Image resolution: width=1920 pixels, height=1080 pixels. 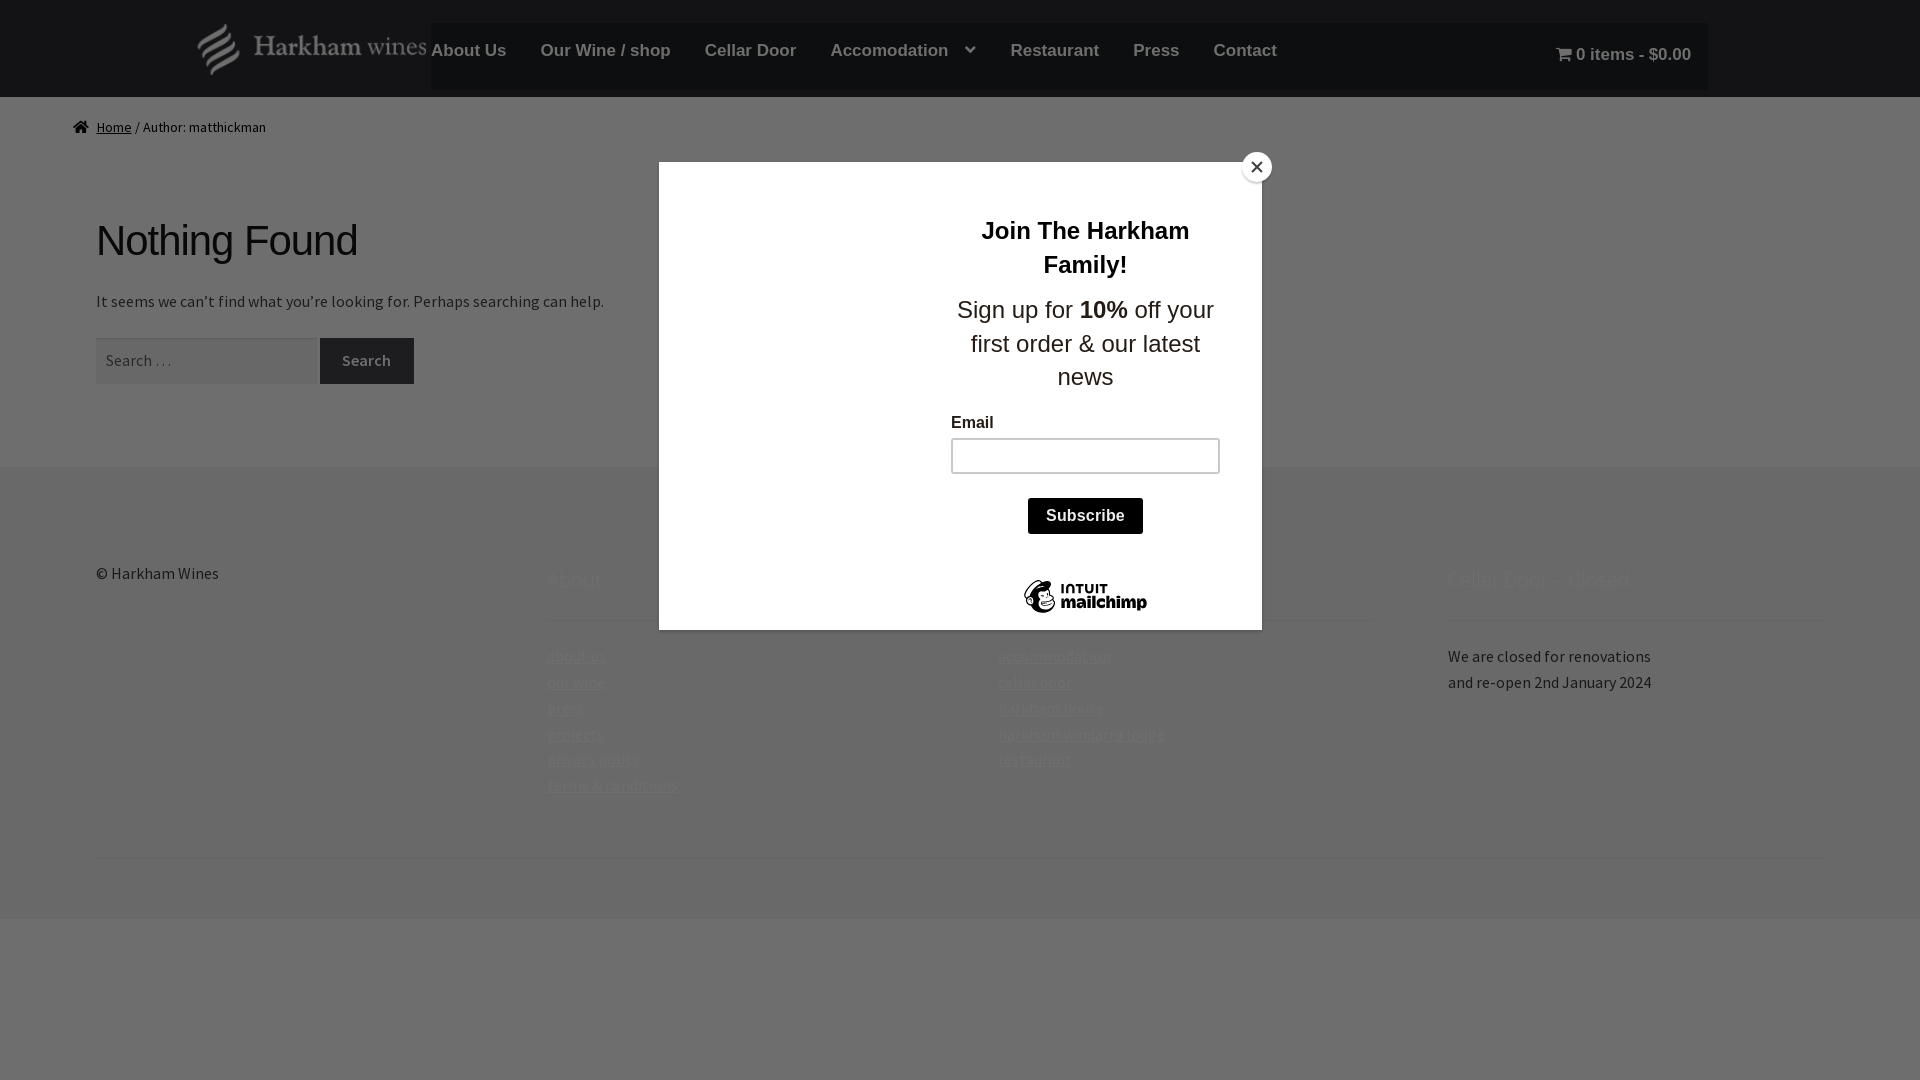 I want to click on terms & conditions, so click(x=612, y=785).